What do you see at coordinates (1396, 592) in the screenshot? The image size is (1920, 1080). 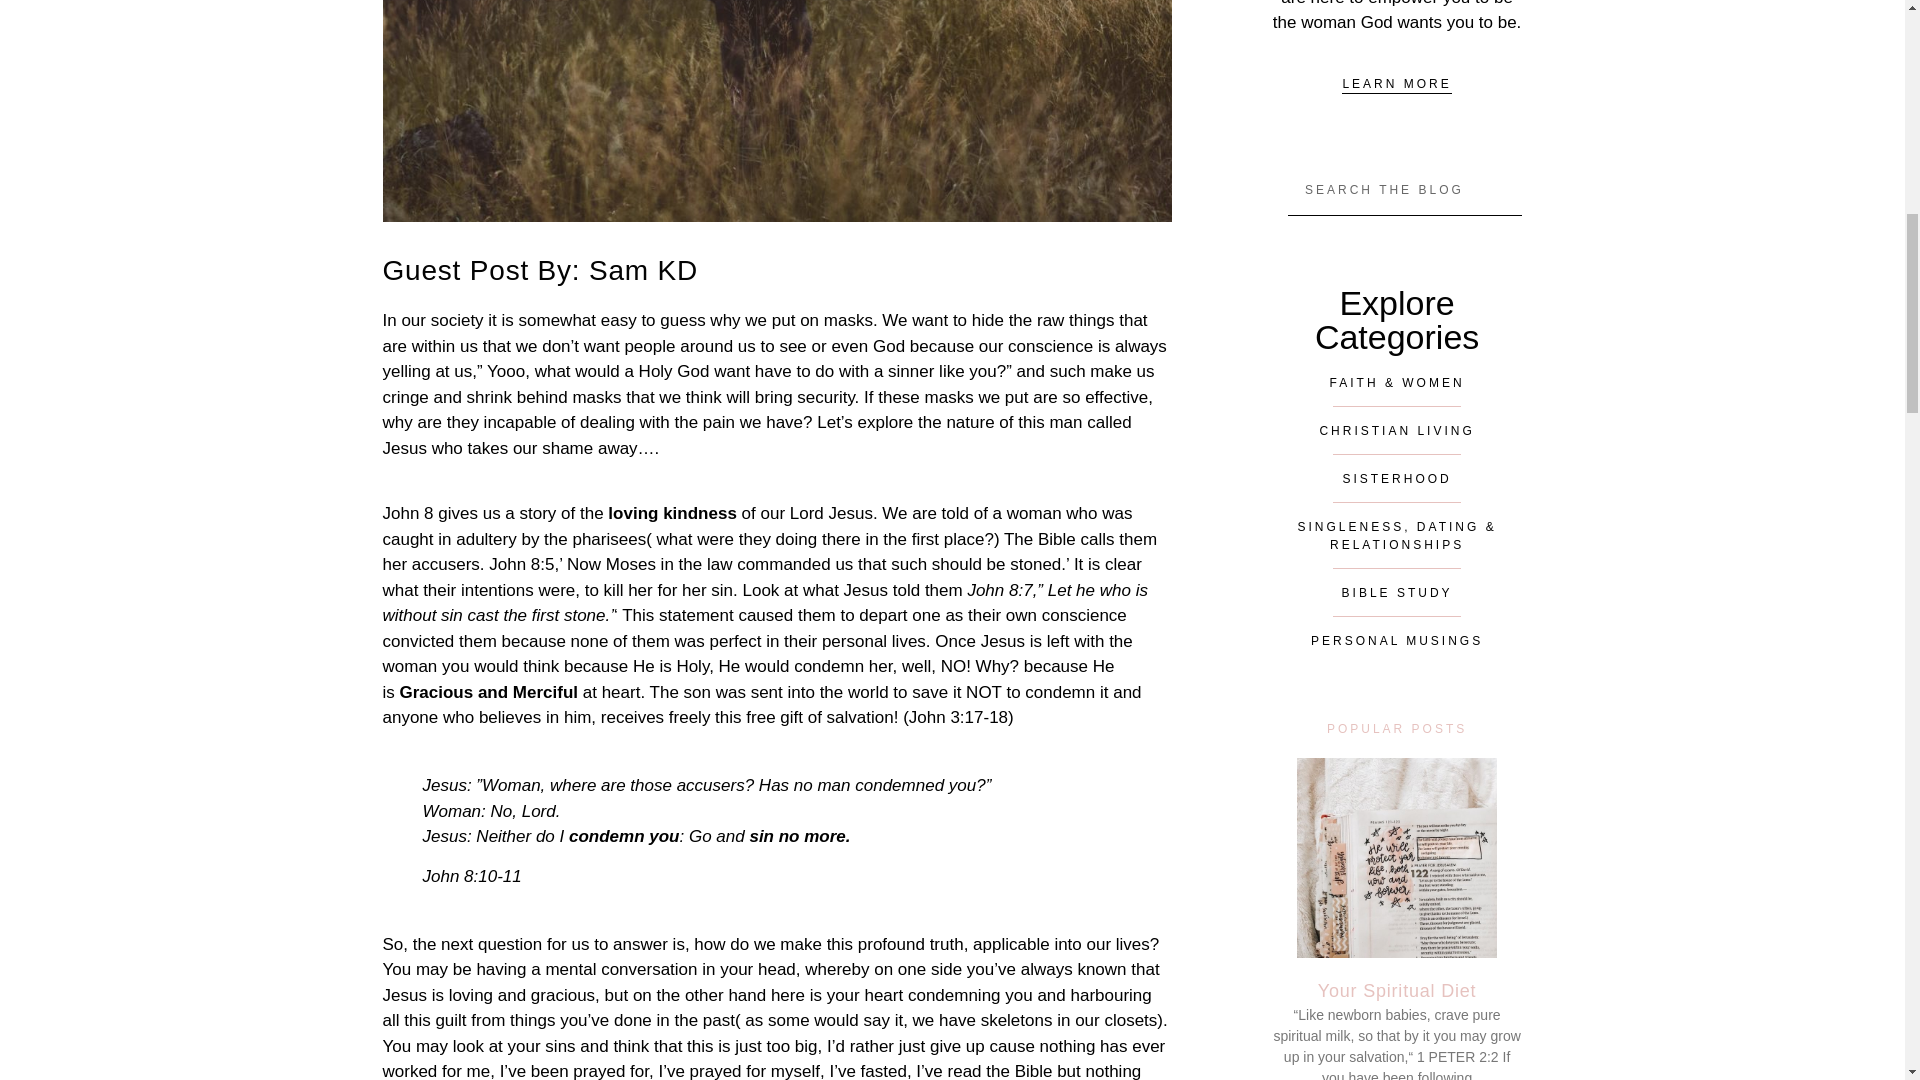 I see `BIBLE STUDY` at bounding box center [1396, 592].